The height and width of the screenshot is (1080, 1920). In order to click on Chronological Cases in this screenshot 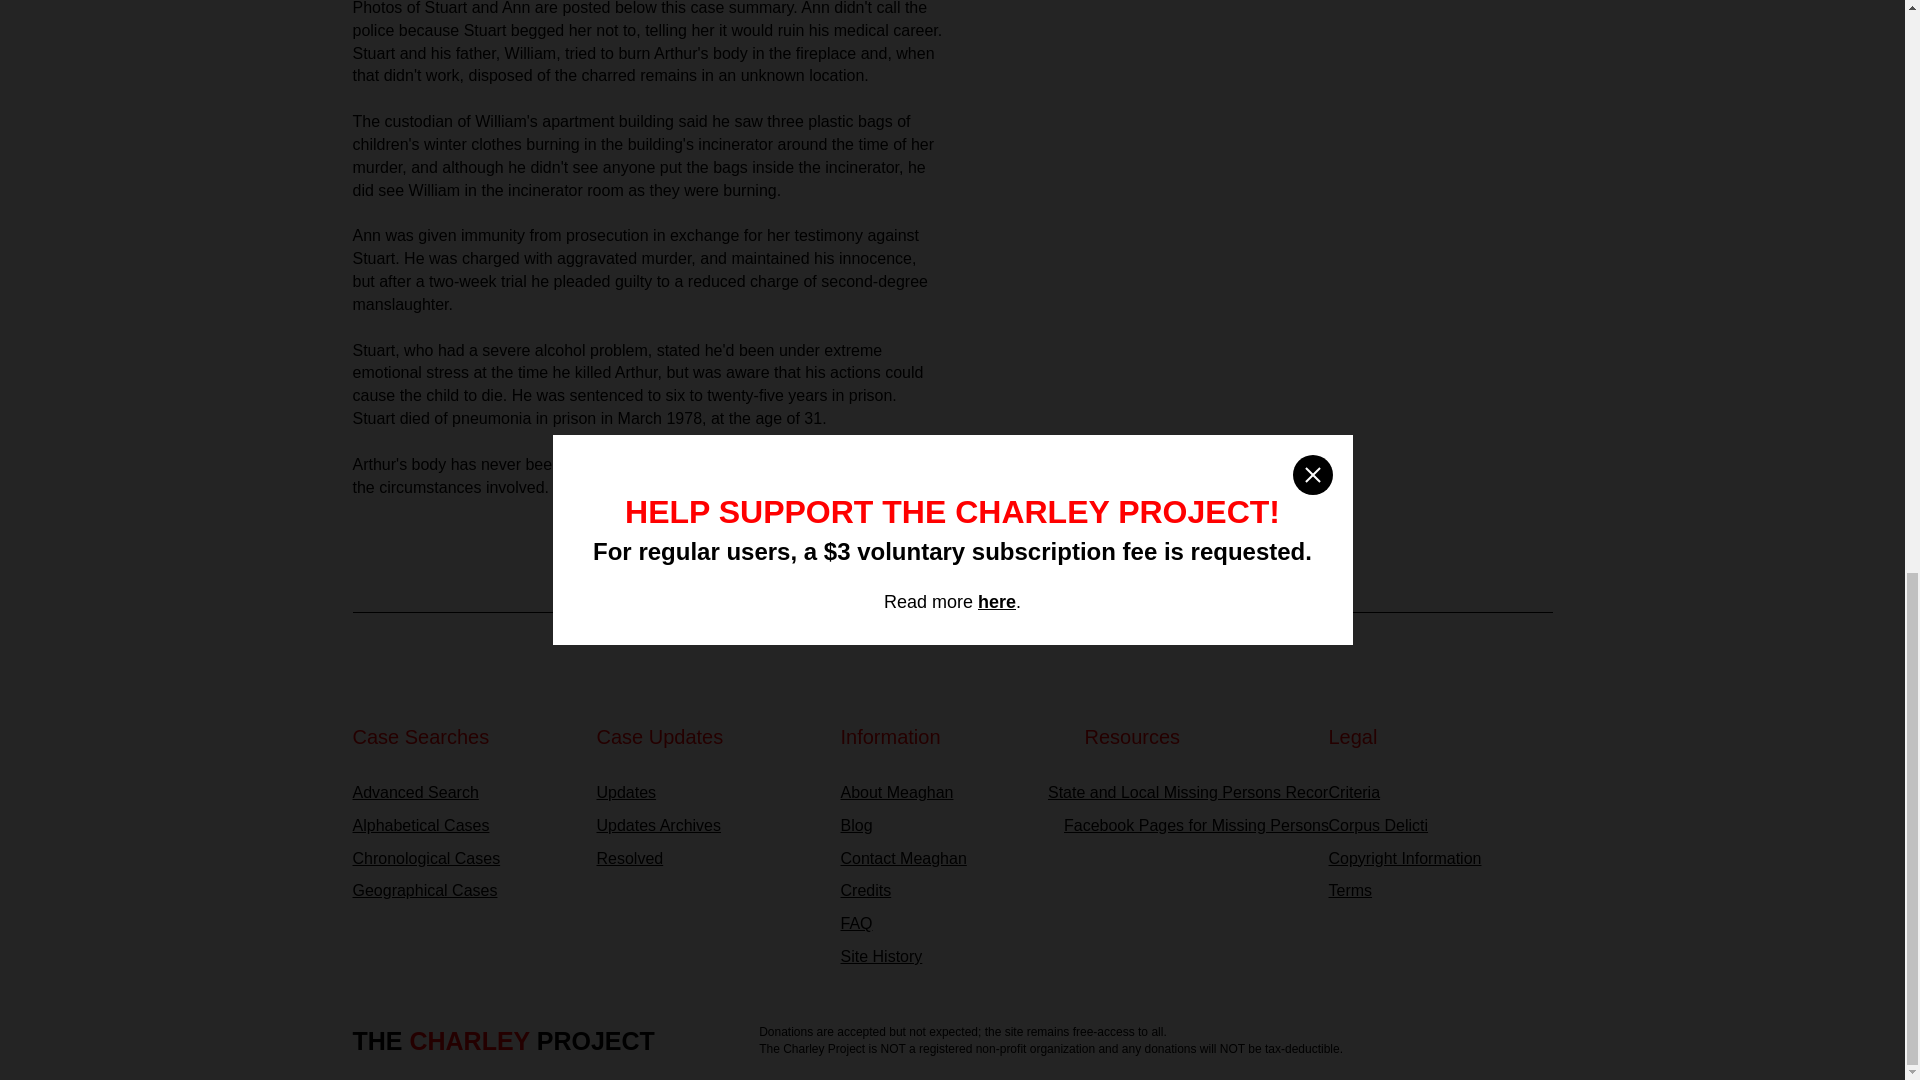, I will do `click(464, 858)`.